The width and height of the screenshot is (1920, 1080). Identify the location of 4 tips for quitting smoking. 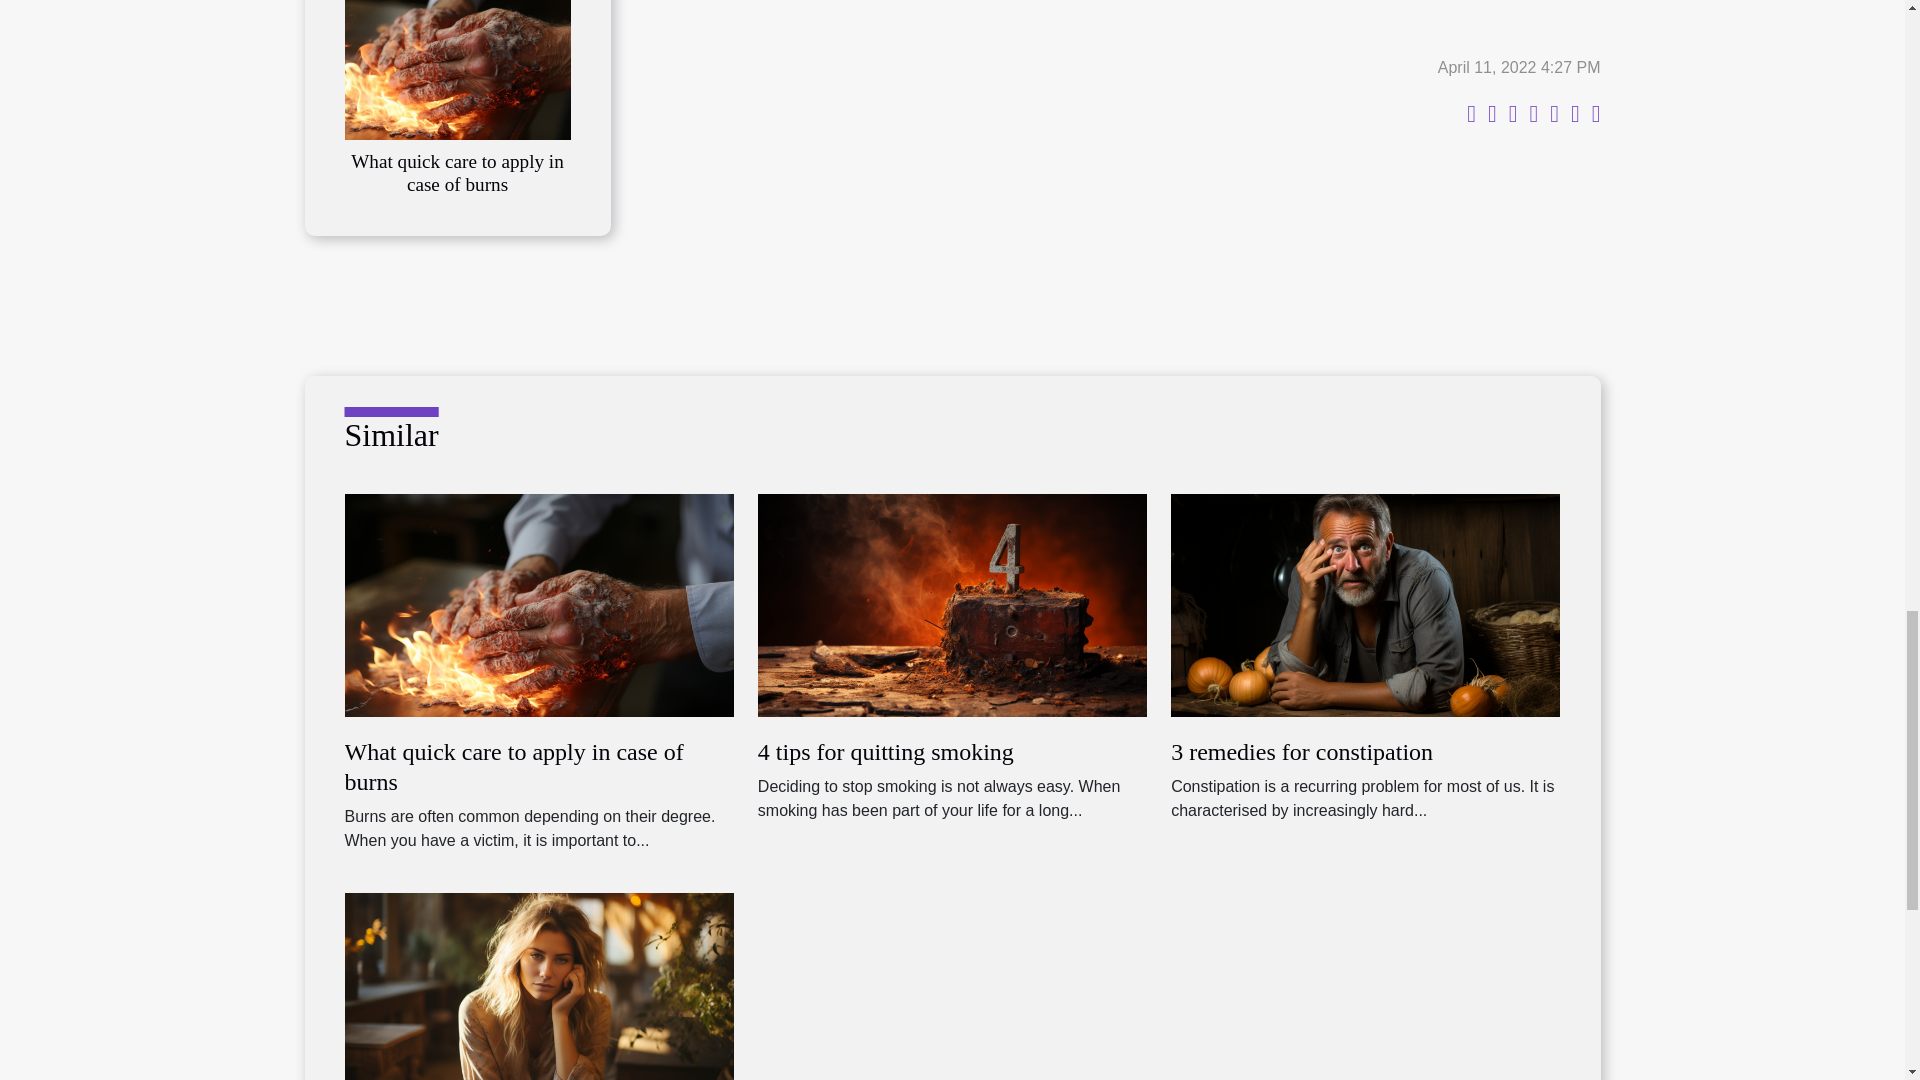
(952, 604).